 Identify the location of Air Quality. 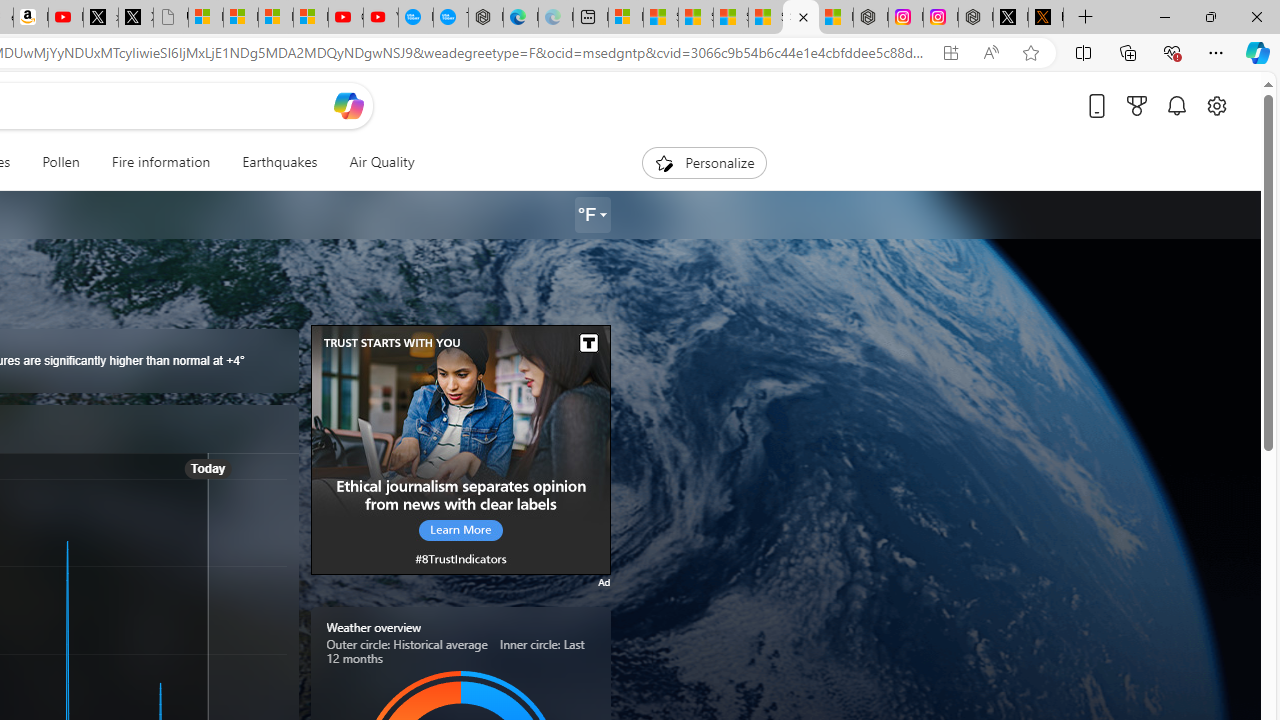
(382, 162).